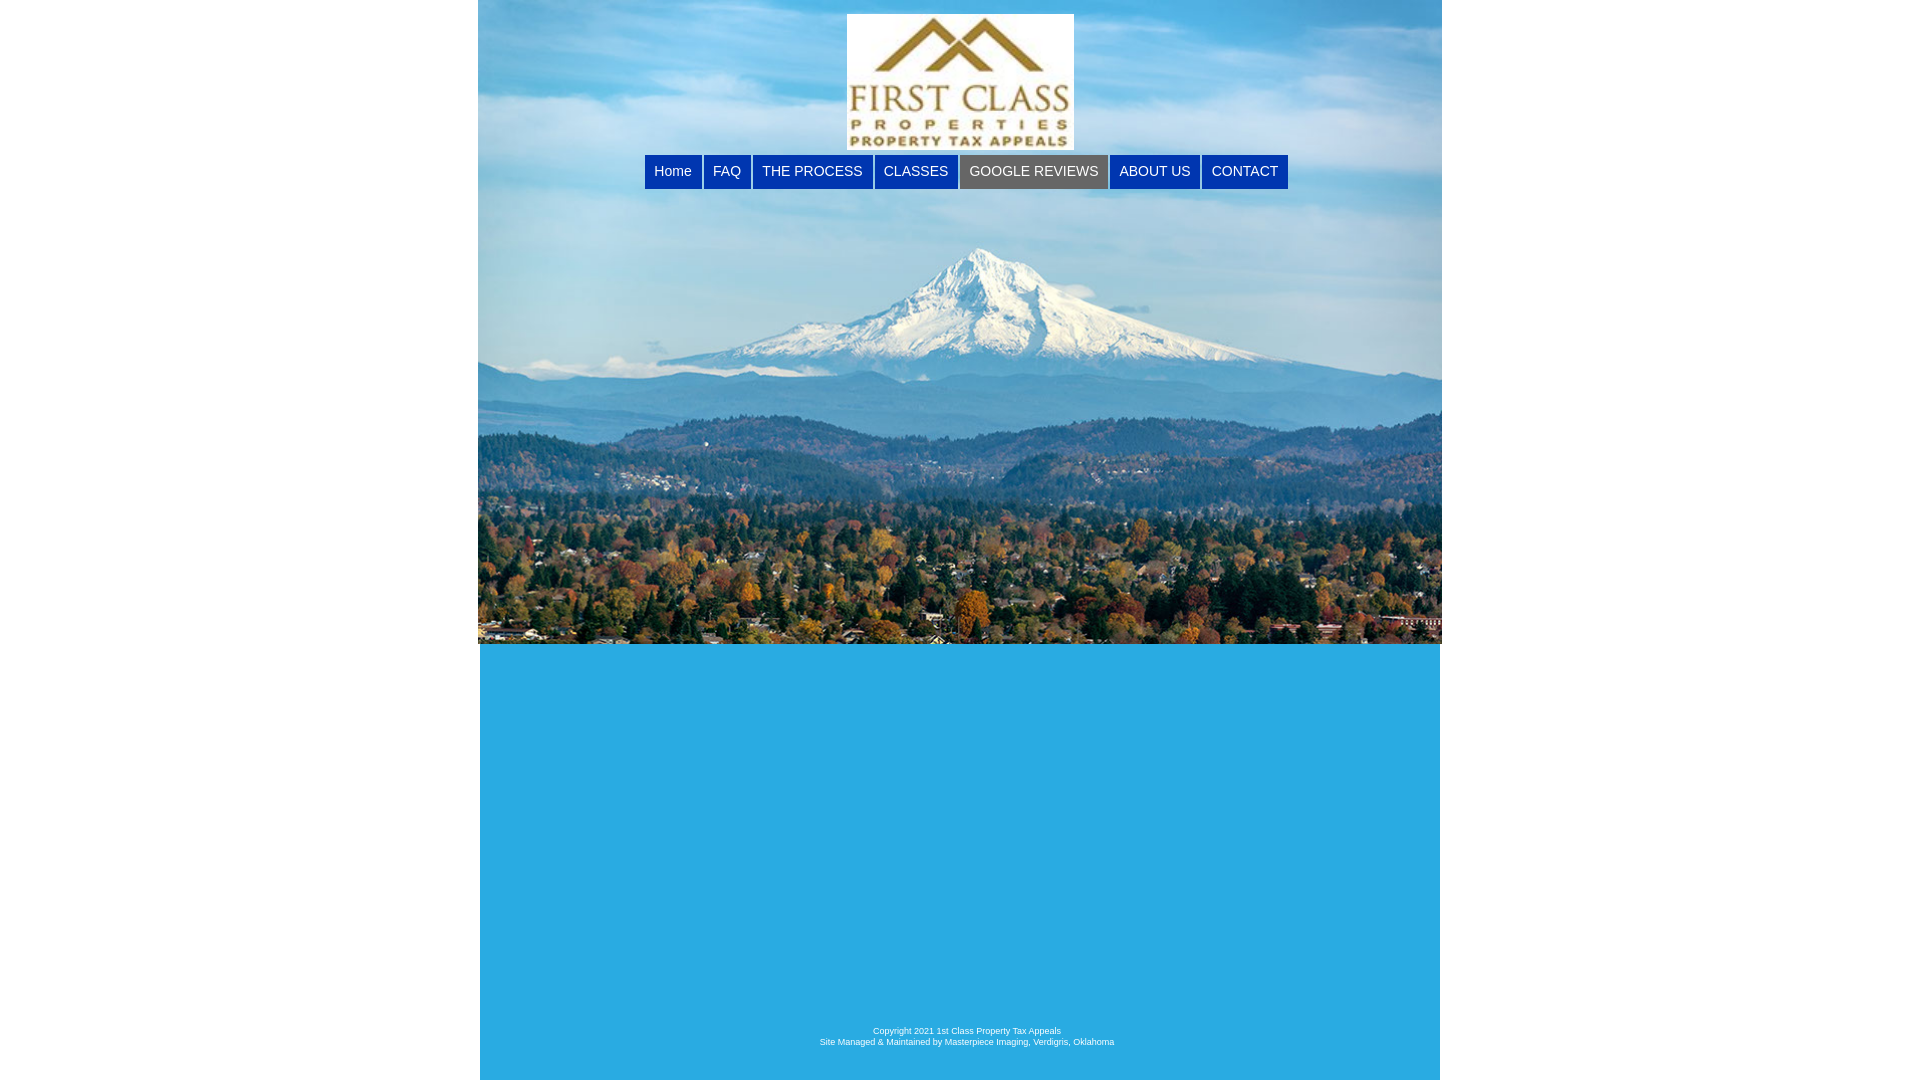 This screenshot has height=1080, width=1920. What do you see at coordinates (728, 172) in the screenshot?
I see `FAQ` at bounding box center [728, 172].